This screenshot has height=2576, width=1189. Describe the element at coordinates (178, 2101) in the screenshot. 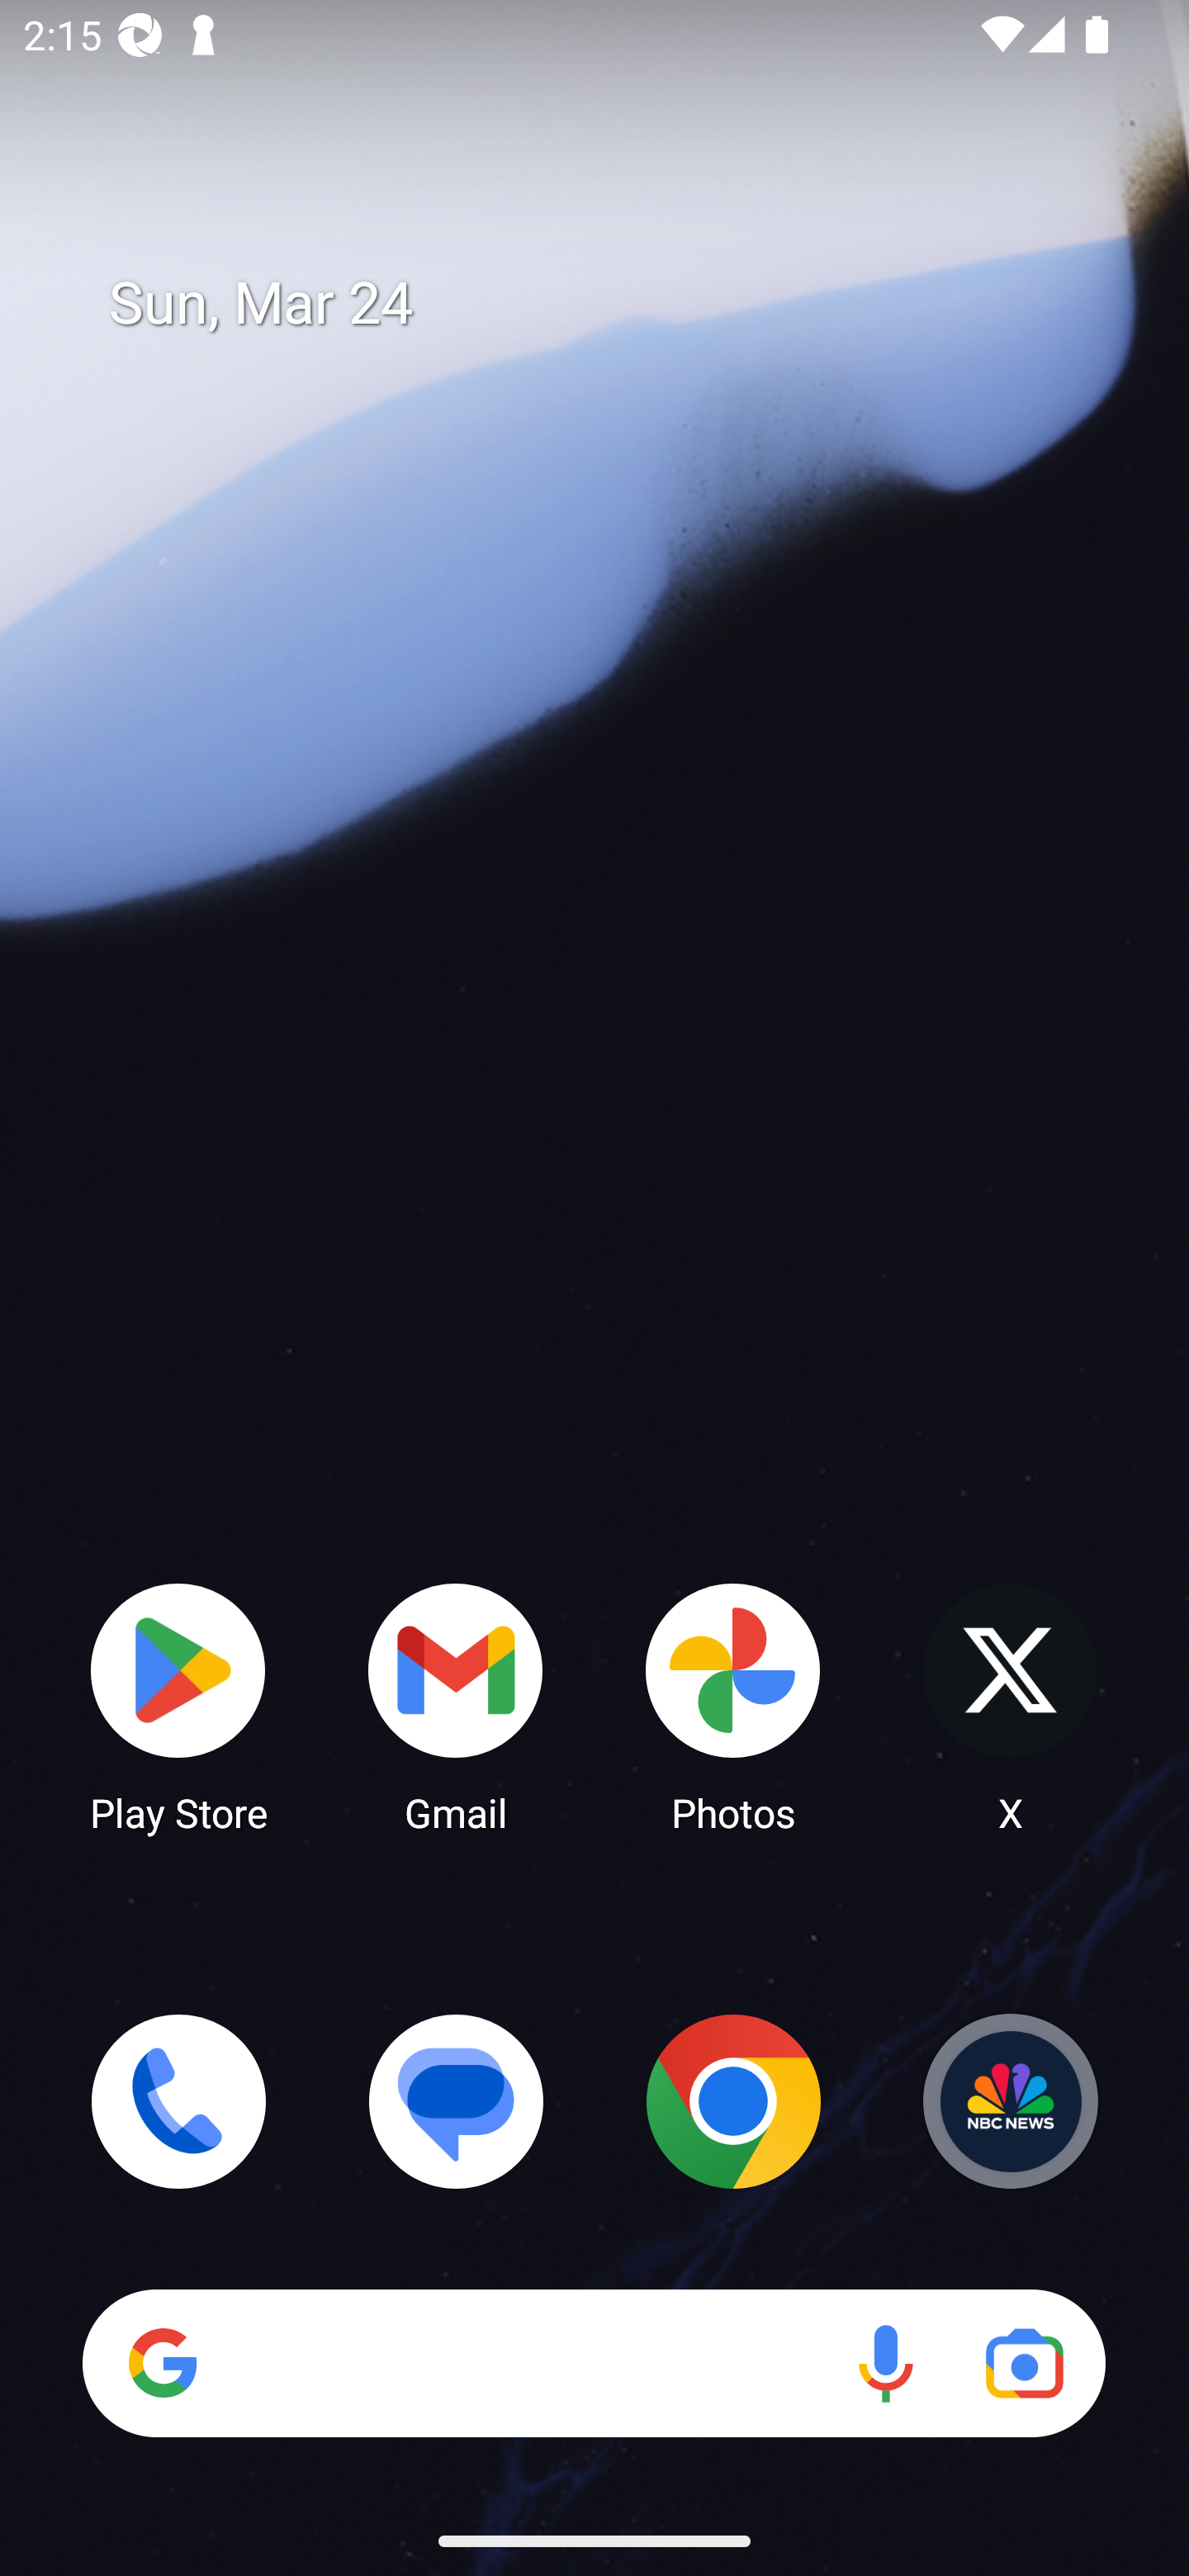

I see `Phone` at that location.